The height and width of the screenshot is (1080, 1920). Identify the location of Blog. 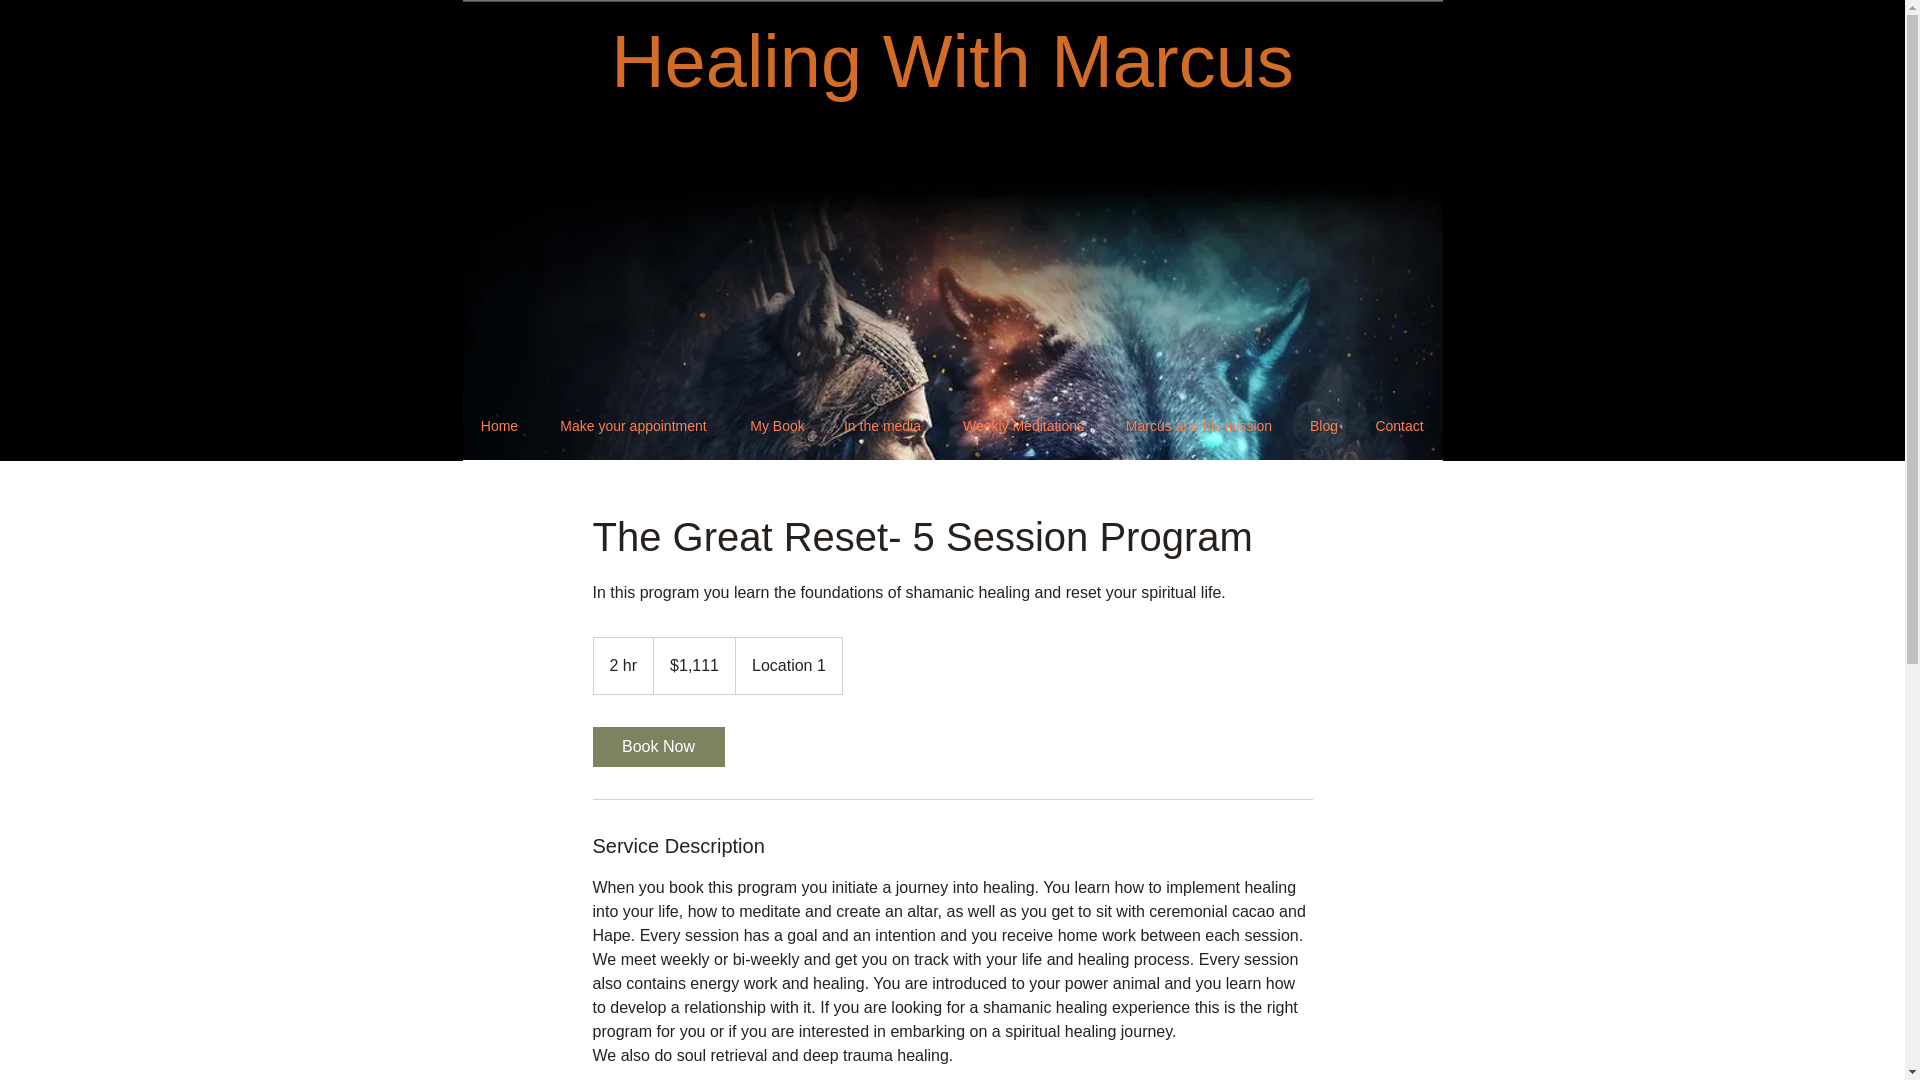
(1324, 426).